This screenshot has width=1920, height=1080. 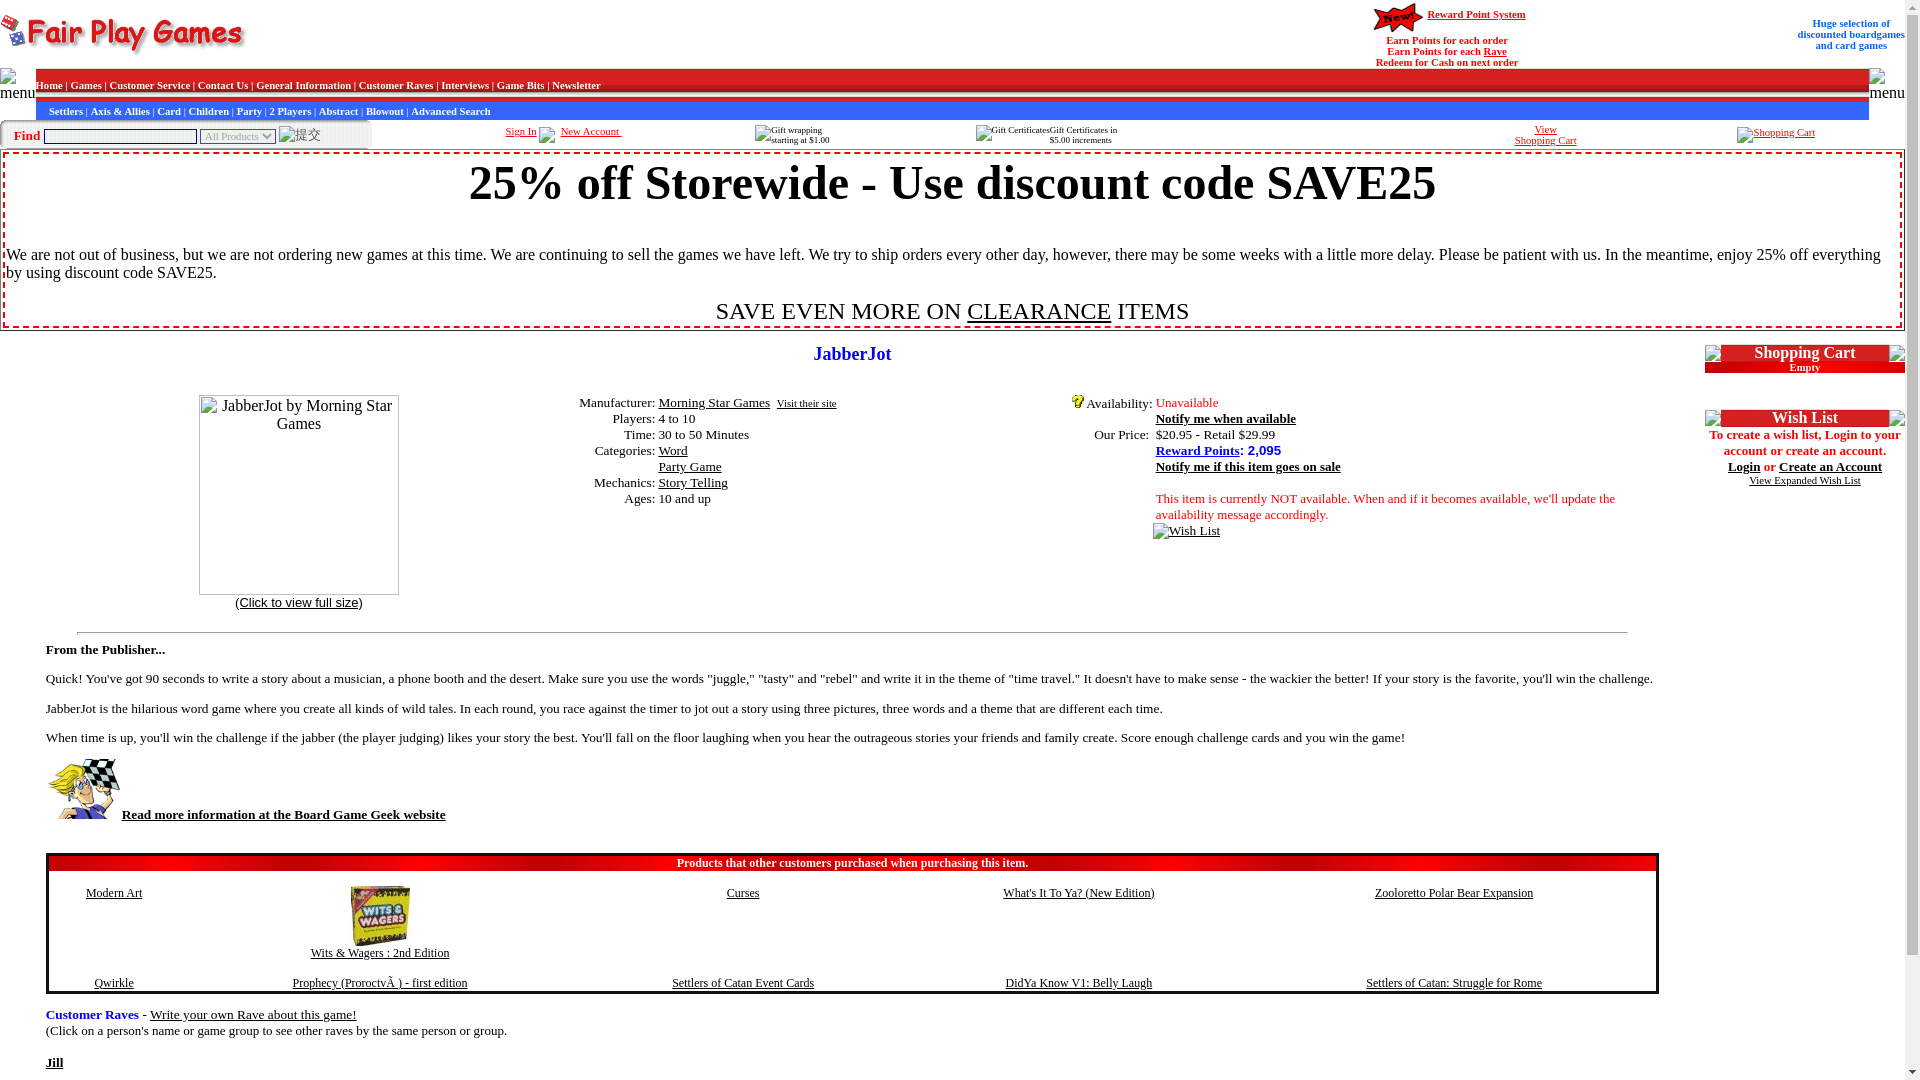 What do you see at coordinates (168, 110) in the screenshot?
I see `Card` at bounding box center [168, 110].